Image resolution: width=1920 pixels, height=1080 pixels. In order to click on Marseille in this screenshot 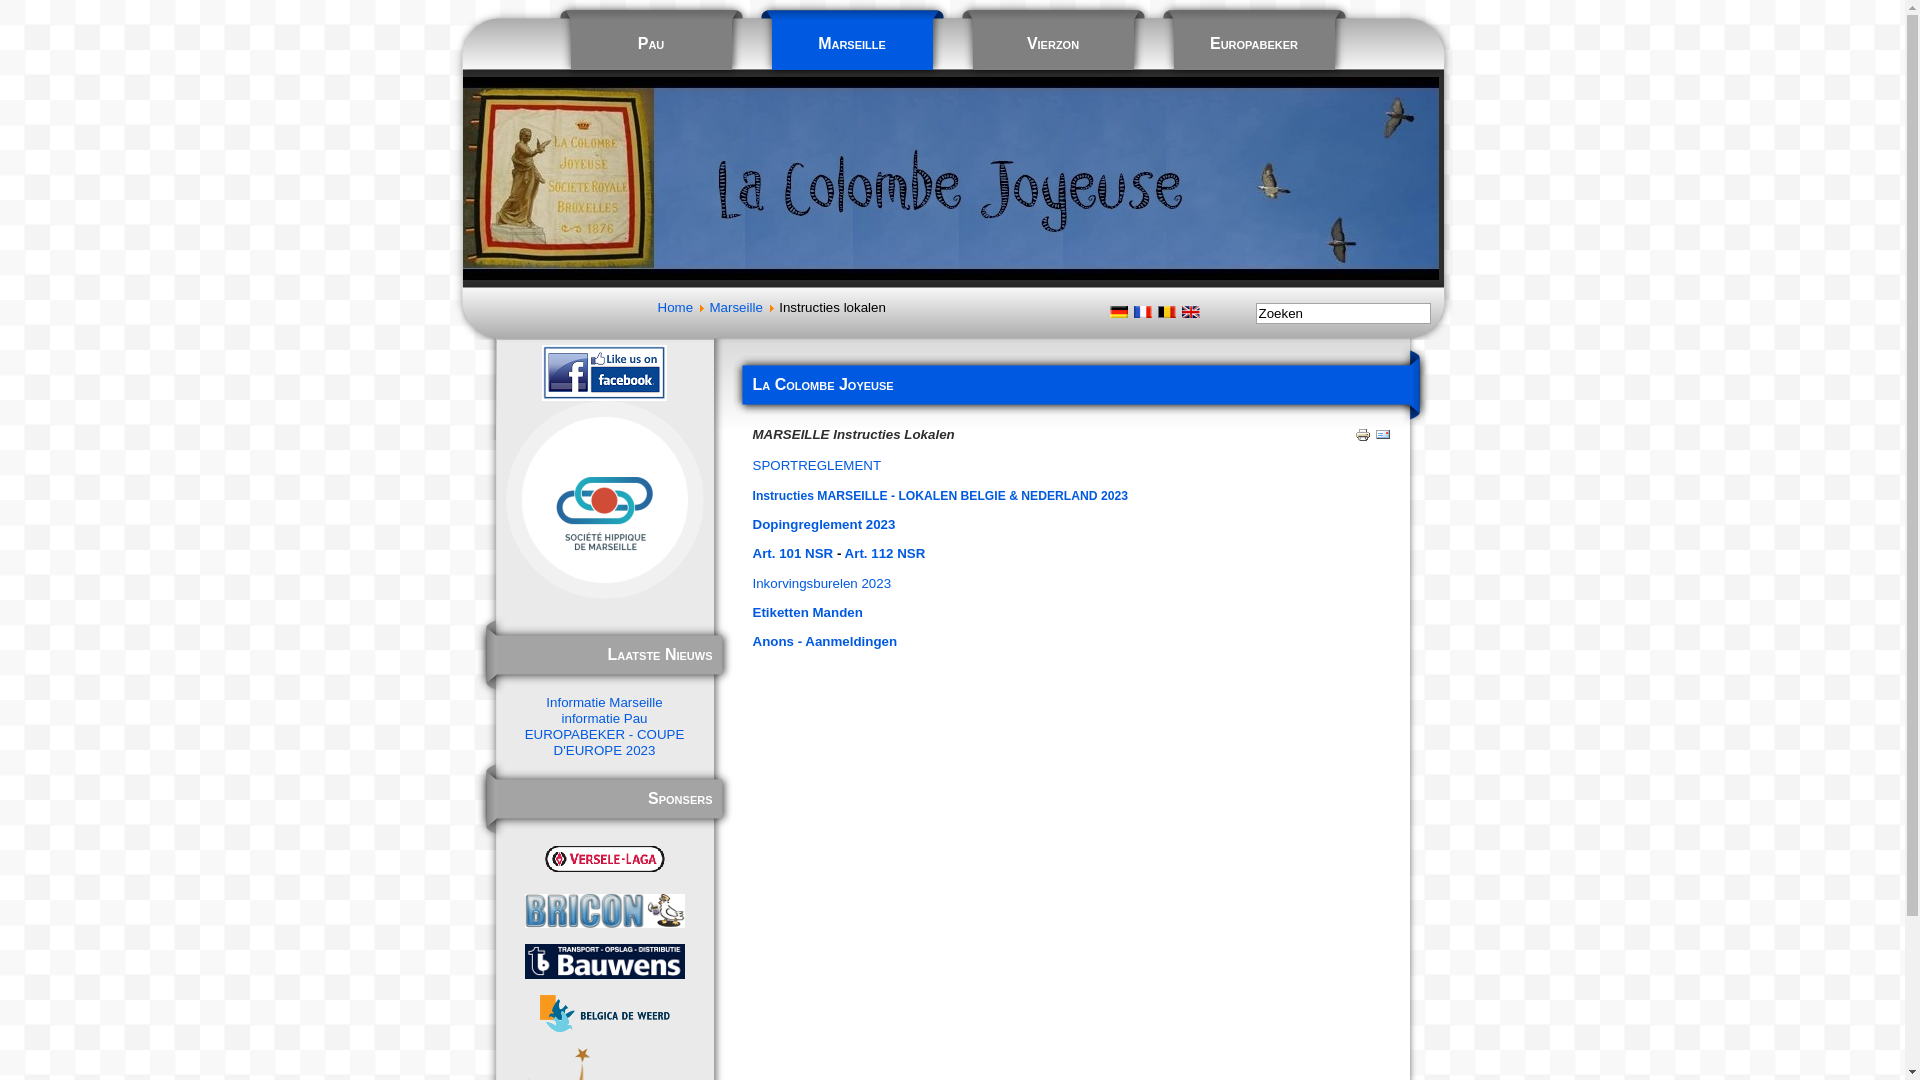, I will do `click(852, 38)`.